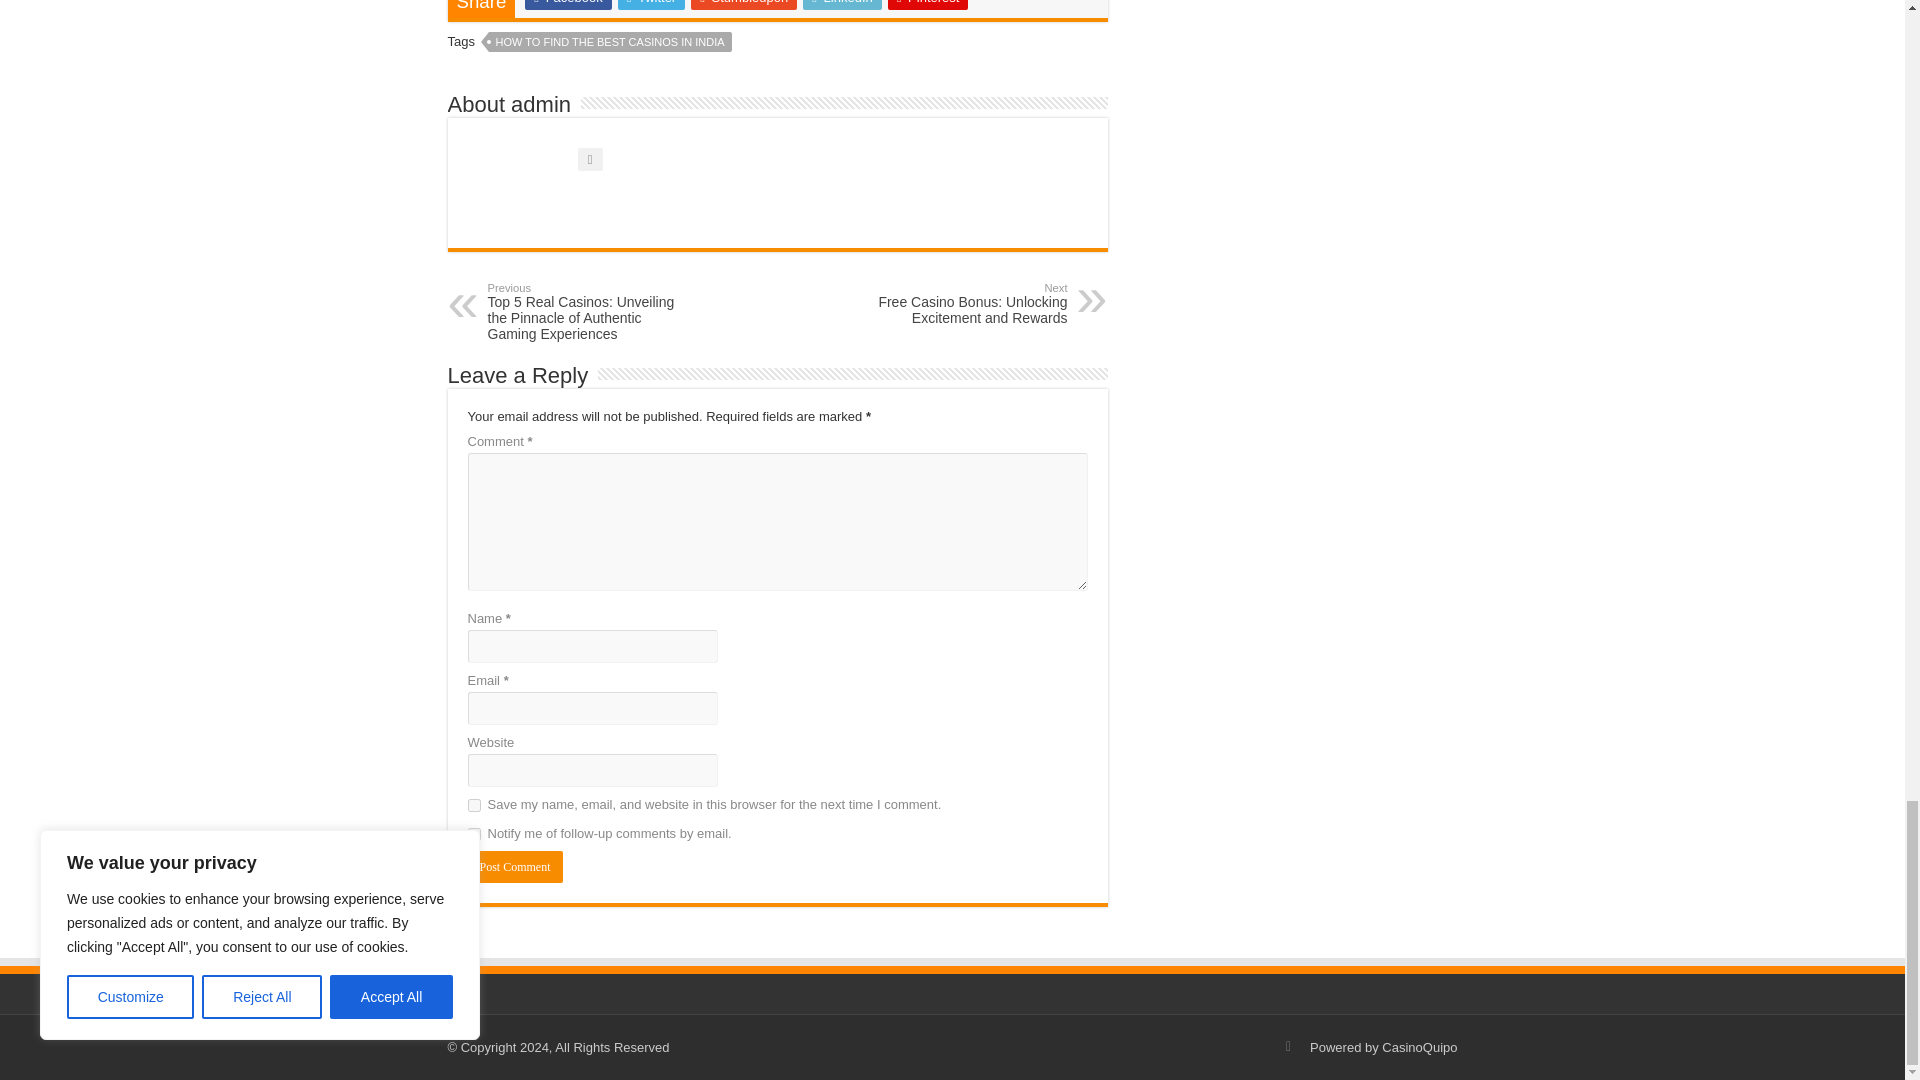 The height and width of the screenshot is (1080, 1920). Describe the element at coordinates (474, 834) in the screenshot. I see `subscribe` at that location.